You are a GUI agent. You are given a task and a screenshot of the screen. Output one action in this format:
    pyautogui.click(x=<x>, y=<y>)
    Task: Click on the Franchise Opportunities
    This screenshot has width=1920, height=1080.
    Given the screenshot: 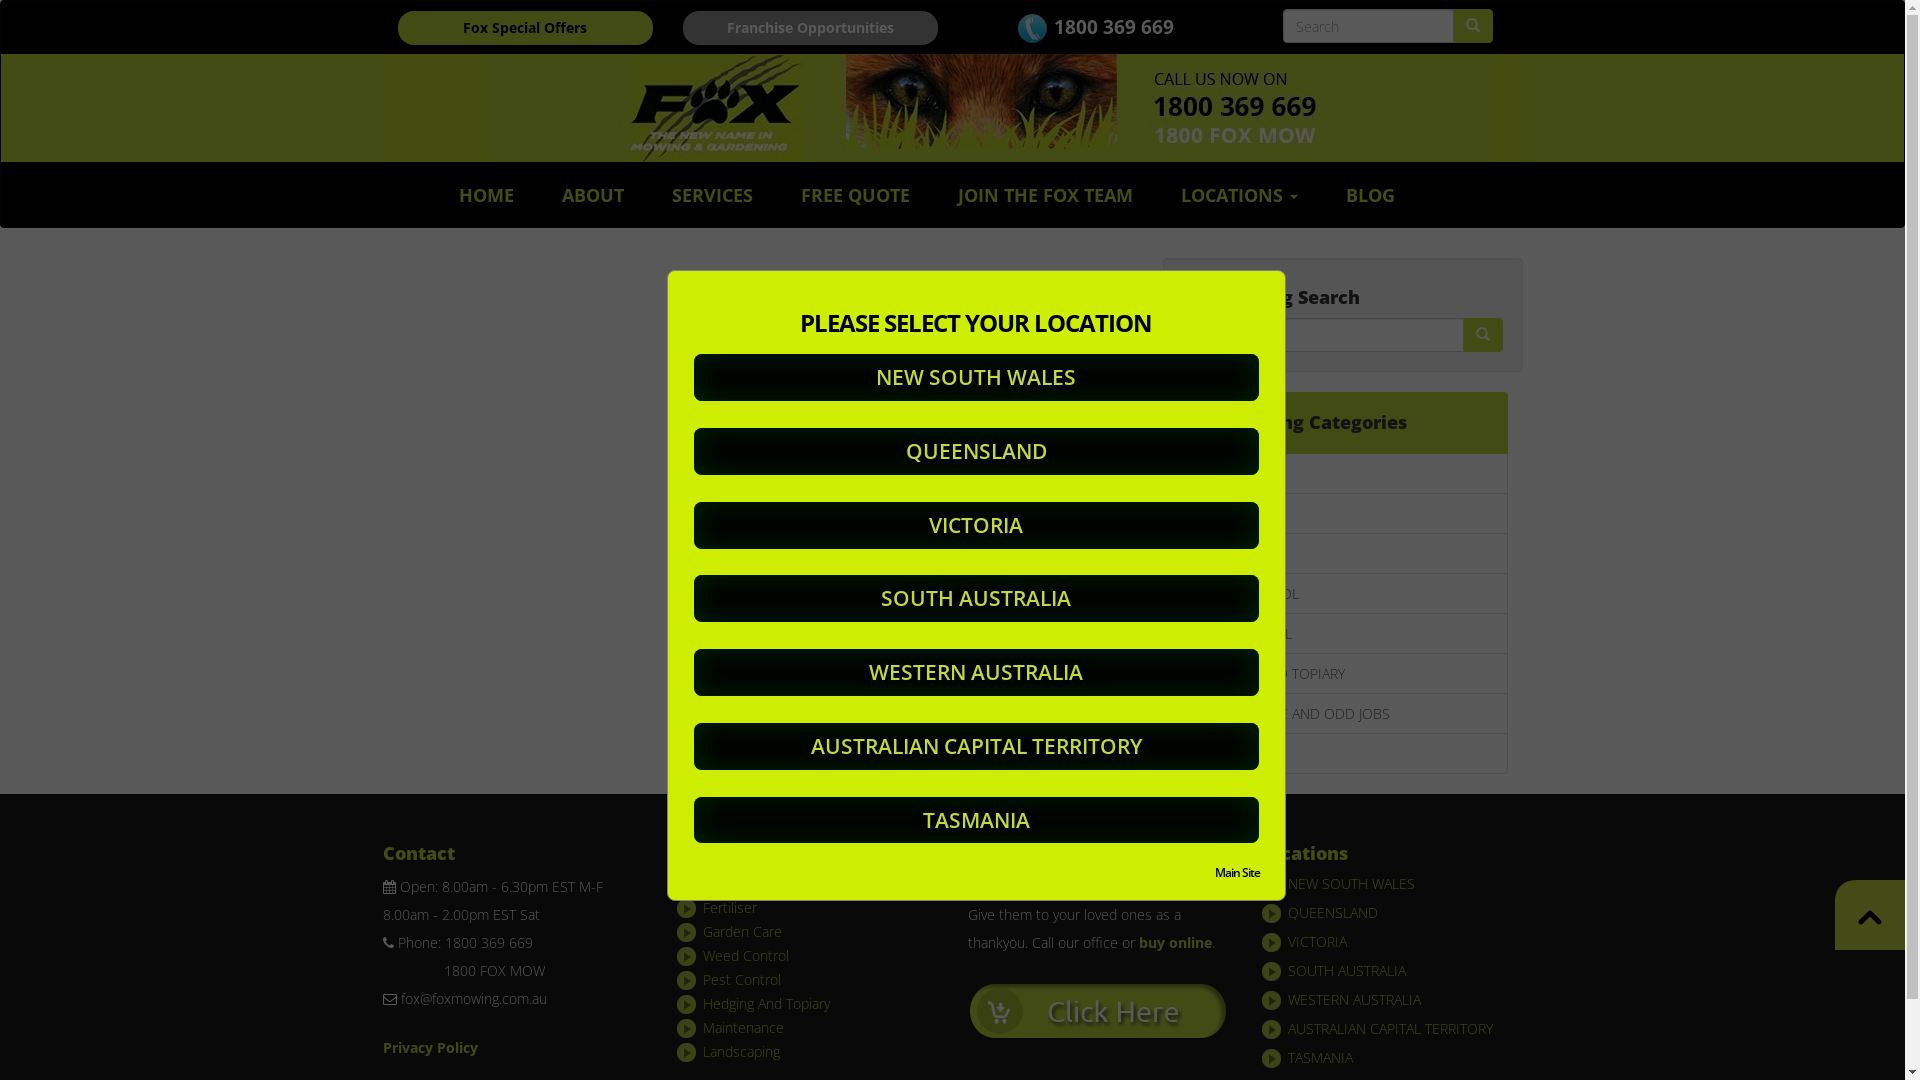 What is the action you would take?
    pyautogui.click(x=810, y=28)
    